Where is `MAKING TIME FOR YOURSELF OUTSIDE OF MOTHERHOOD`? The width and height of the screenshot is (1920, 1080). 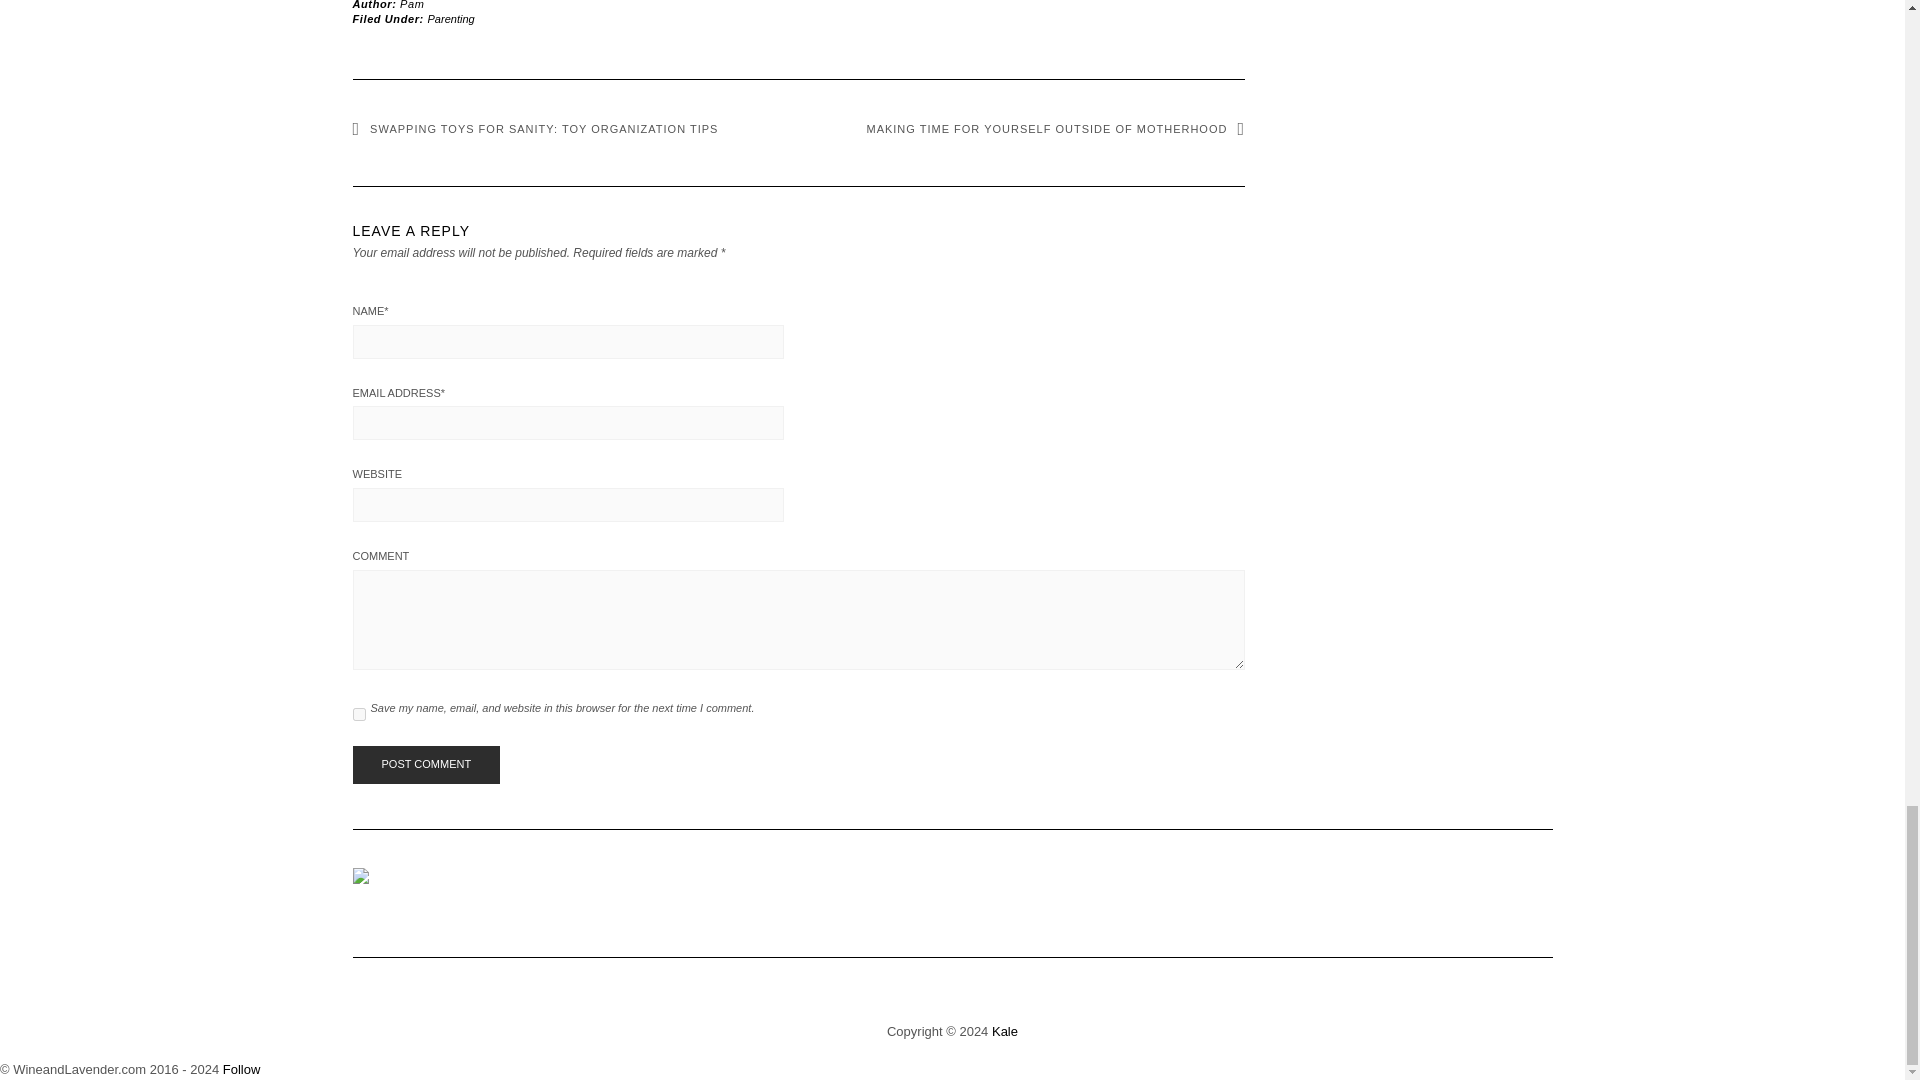
MAKING TIME FOR YOURSELF OUTSIDE OF MOTHERHOOD is located at coordinates (1054, 129).